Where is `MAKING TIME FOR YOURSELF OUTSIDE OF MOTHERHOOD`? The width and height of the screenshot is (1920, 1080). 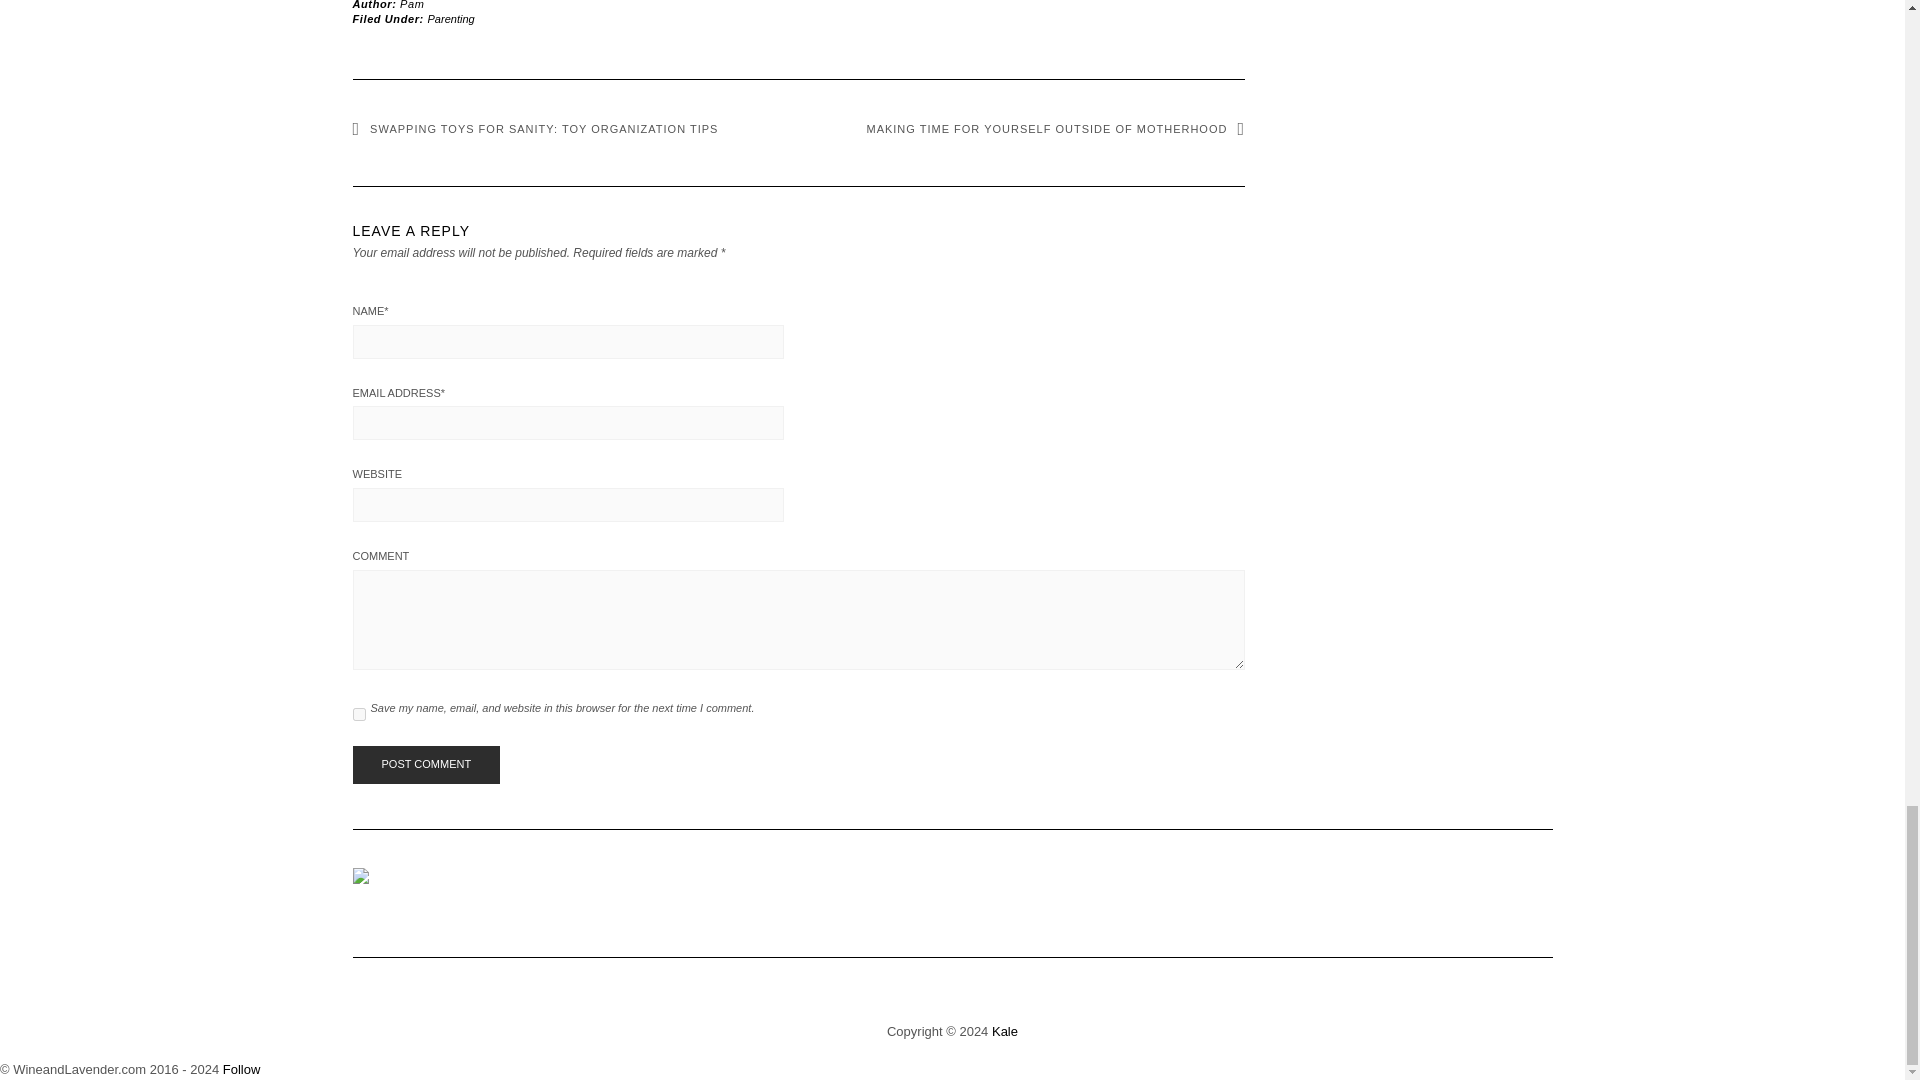
MAKING TIME FOR YOURSELF OUTSIDE OF MOTHERHOOD is located at coordinates (1054, 129).